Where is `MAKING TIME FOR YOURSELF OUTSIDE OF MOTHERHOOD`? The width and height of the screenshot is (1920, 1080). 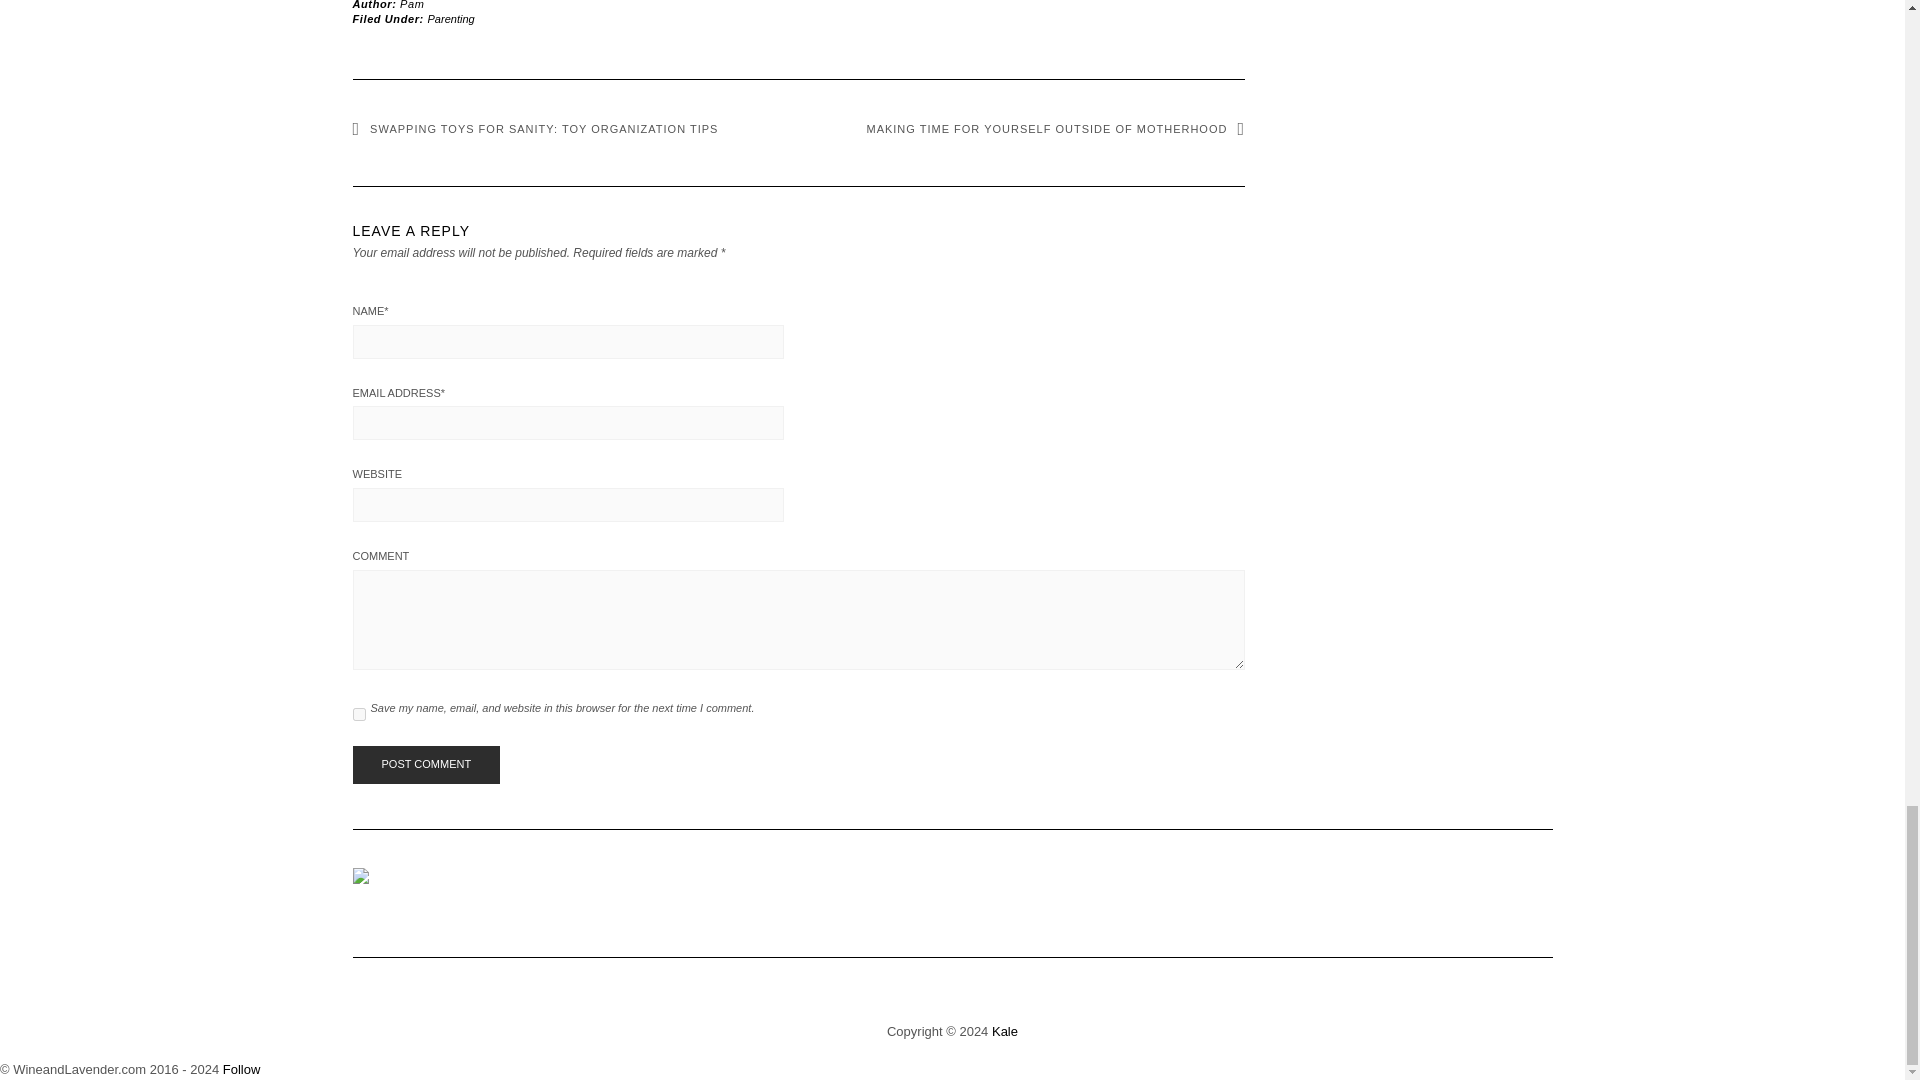
MAKING TIME FOR YOURSELF OUTSIDE OF MOTHERHOOD is located at coordinates (1054, 129).